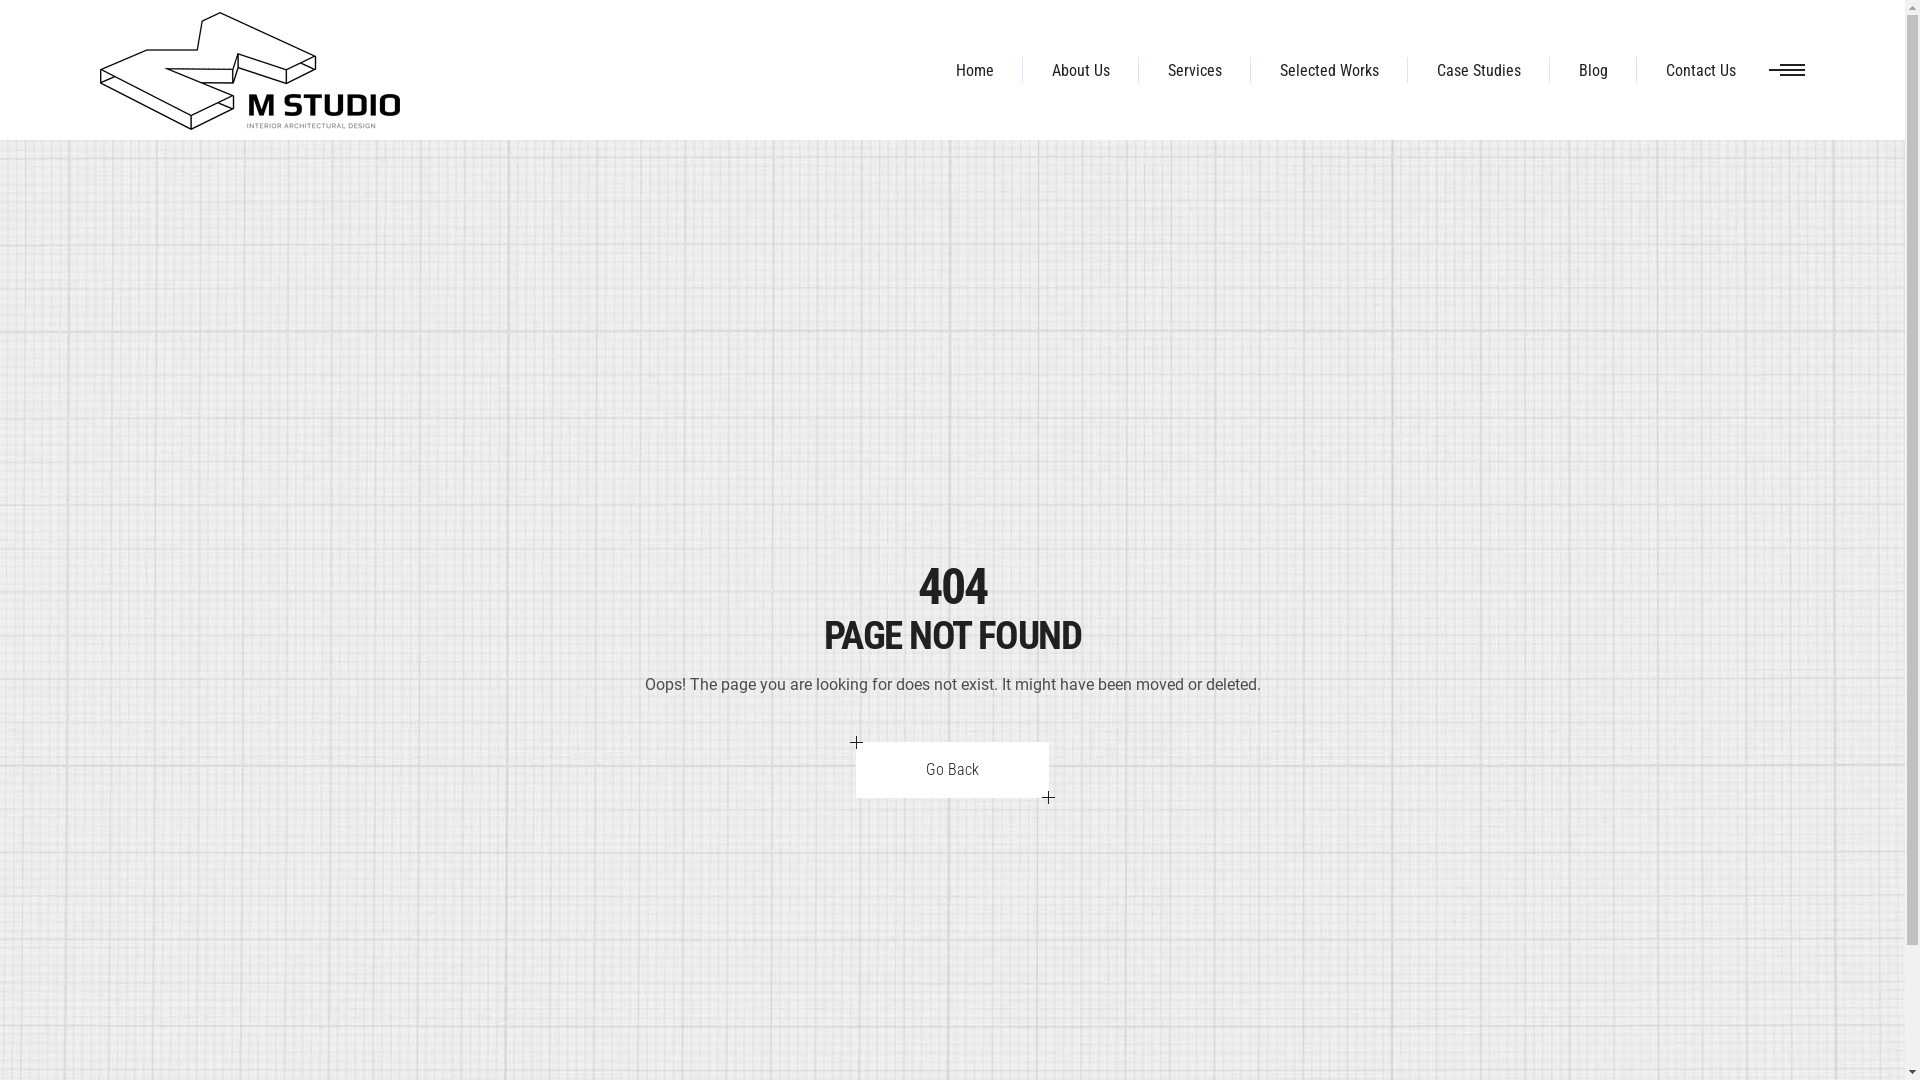 The width and height of the screenshot is (1920, 1080). I want to click on Selected Works, so click(1330, 70).